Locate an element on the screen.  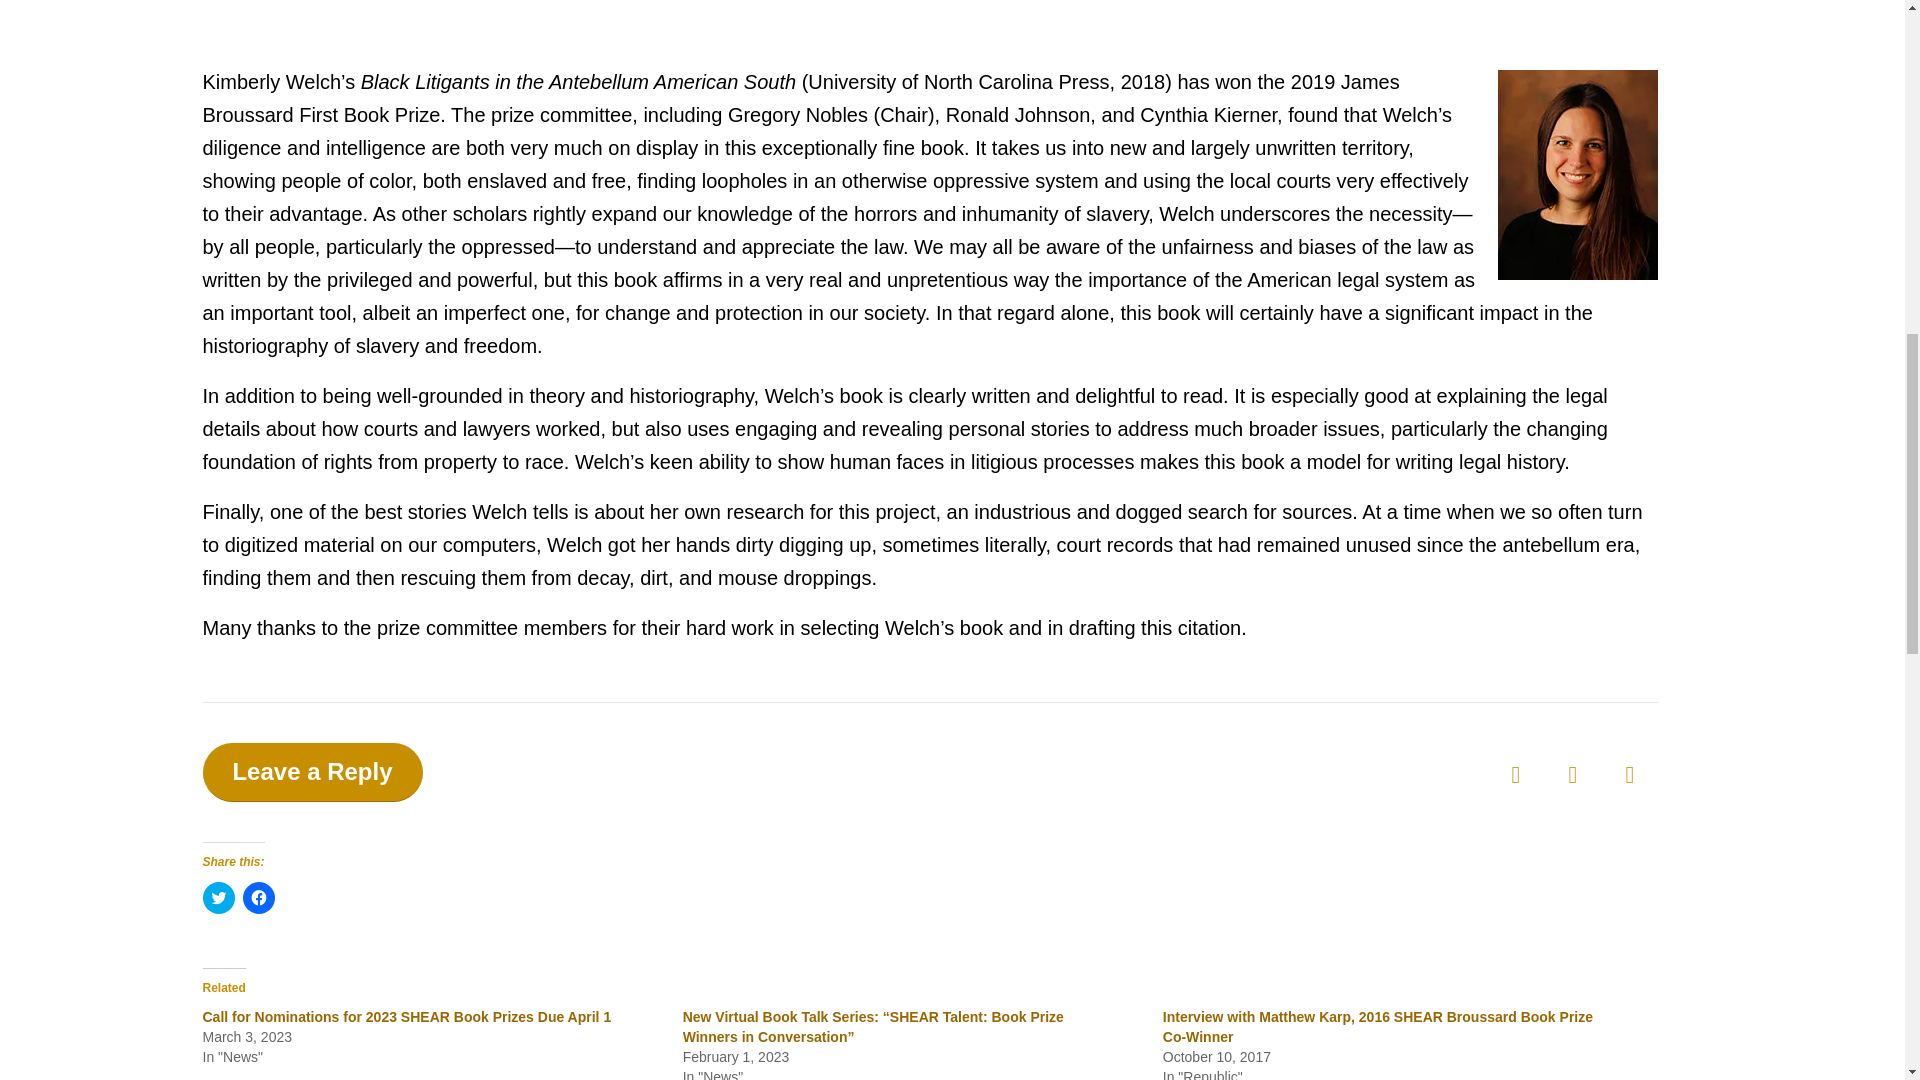
Click to share on Twitter is located at coordinates (218, 898).